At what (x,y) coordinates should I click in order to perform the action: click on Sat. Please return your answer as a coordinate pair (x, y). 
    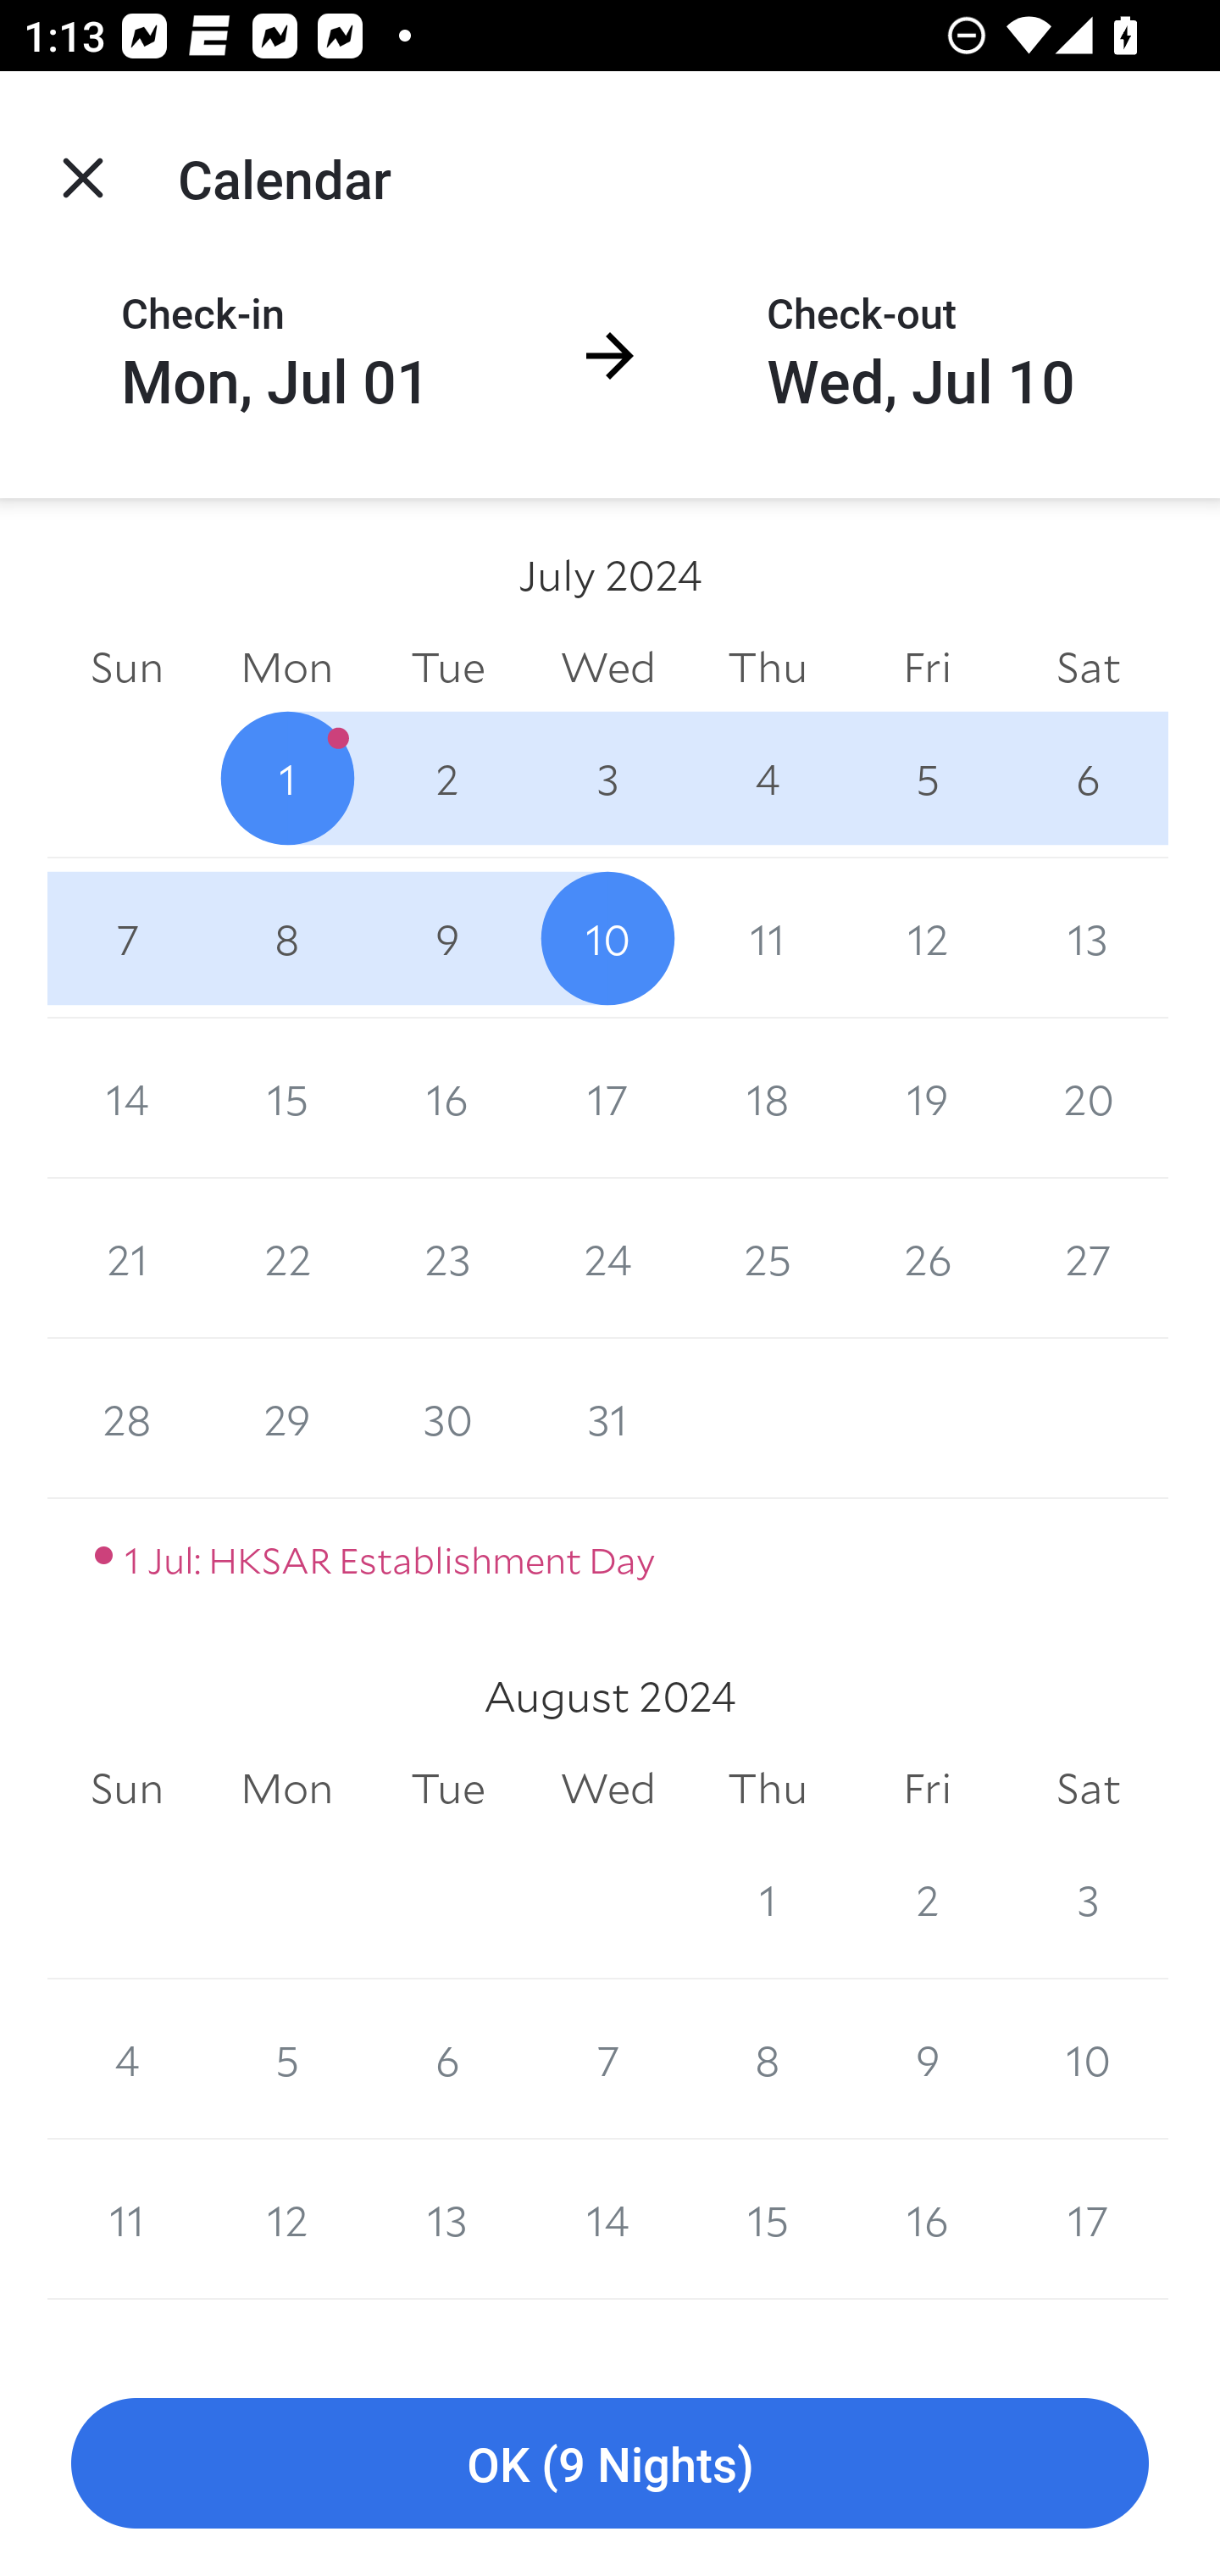
    Looking at the image, I should click on (1088, 666).